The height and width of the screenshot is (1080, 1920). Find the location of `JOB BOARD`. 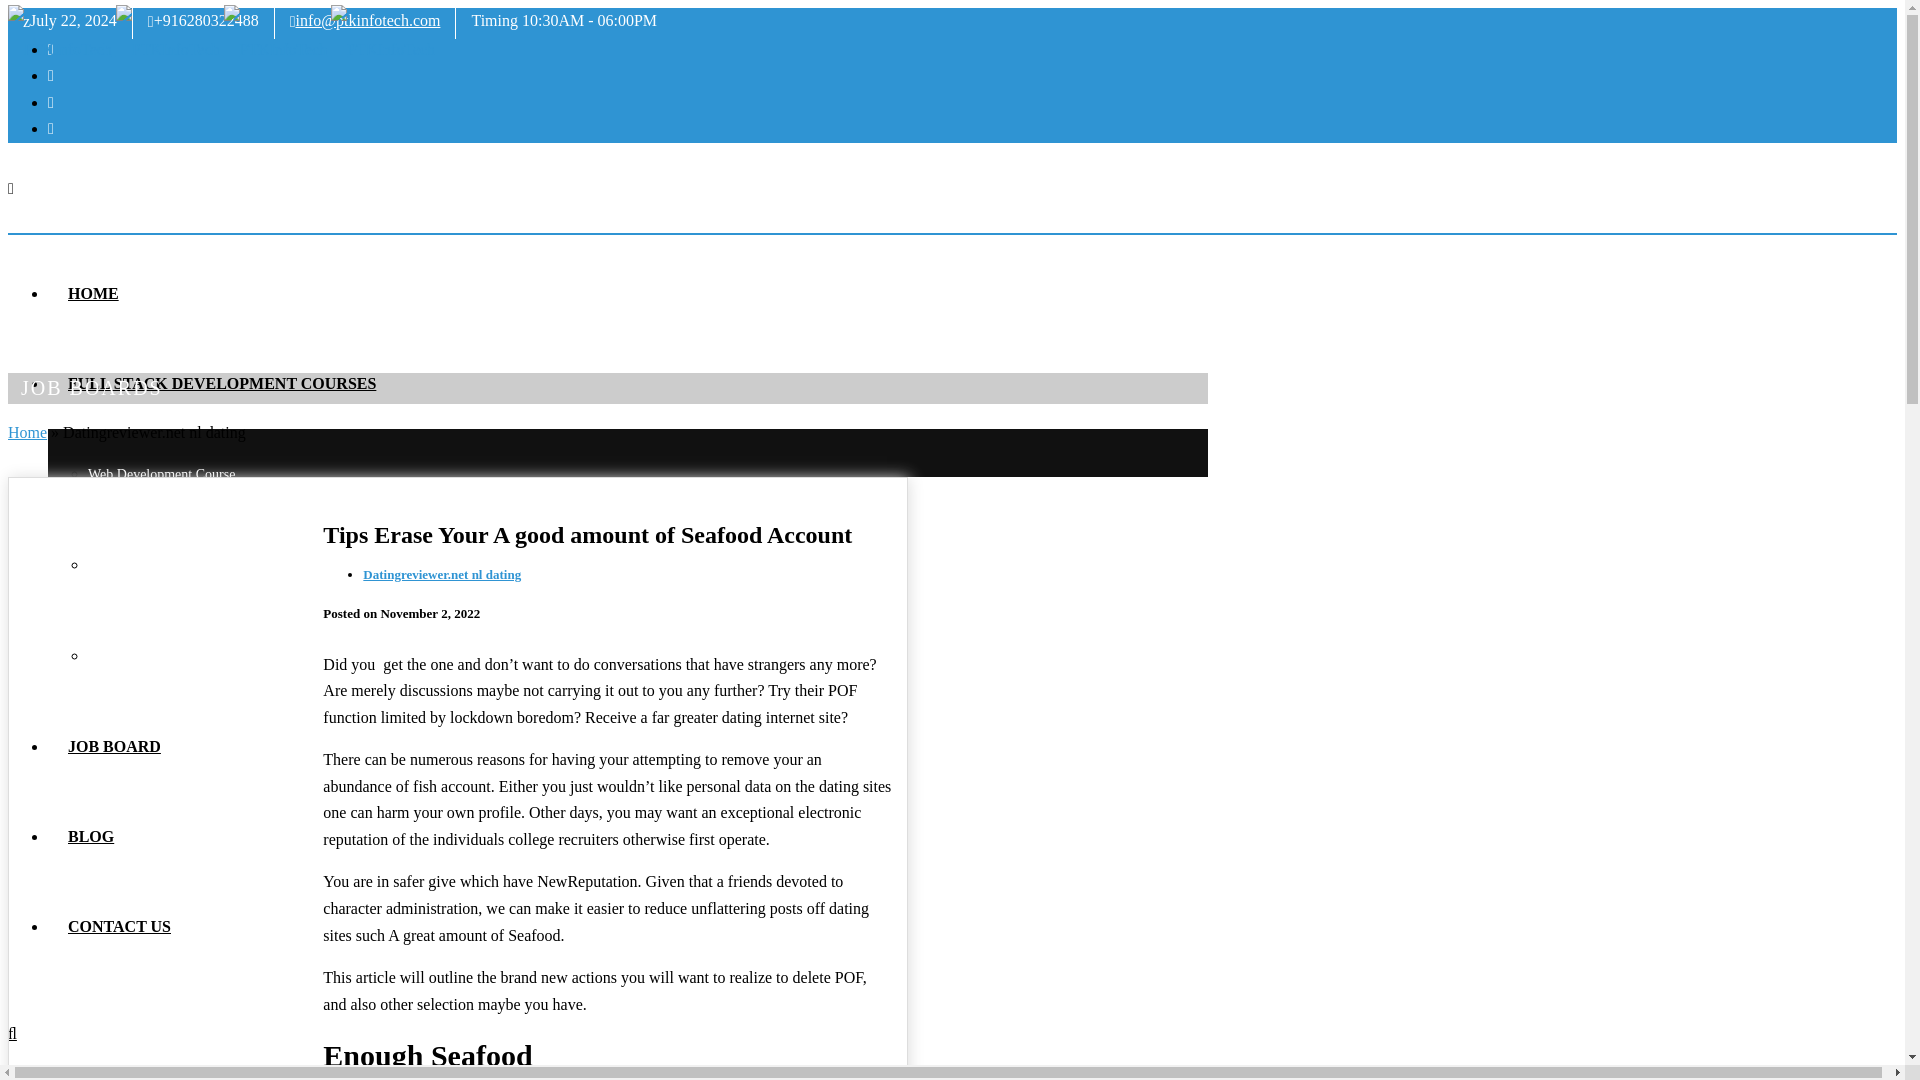

JOB BOARD is located at coordinates (114, 746).